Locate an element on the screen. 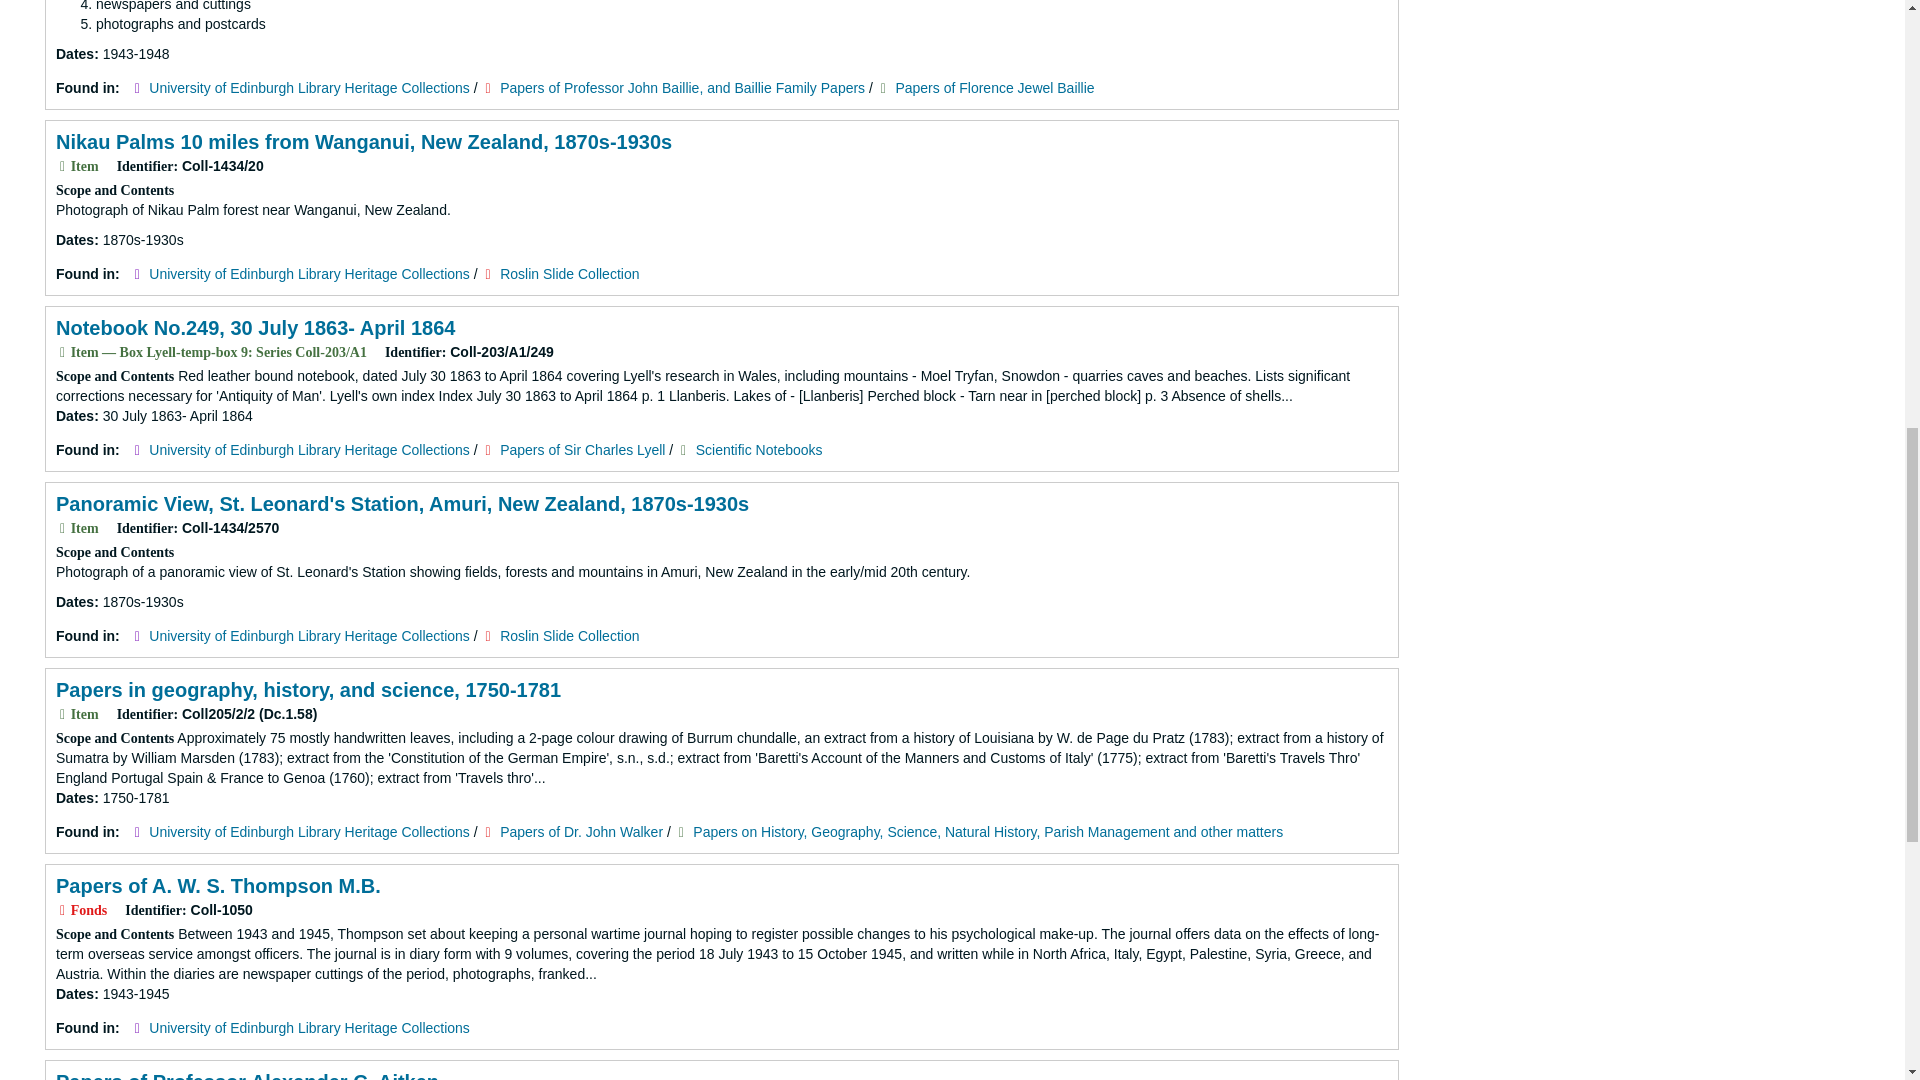 This screenshot has height=1080, width=1920. Papers of Florence Jewel Baillie is located at coordinates (994, 88).